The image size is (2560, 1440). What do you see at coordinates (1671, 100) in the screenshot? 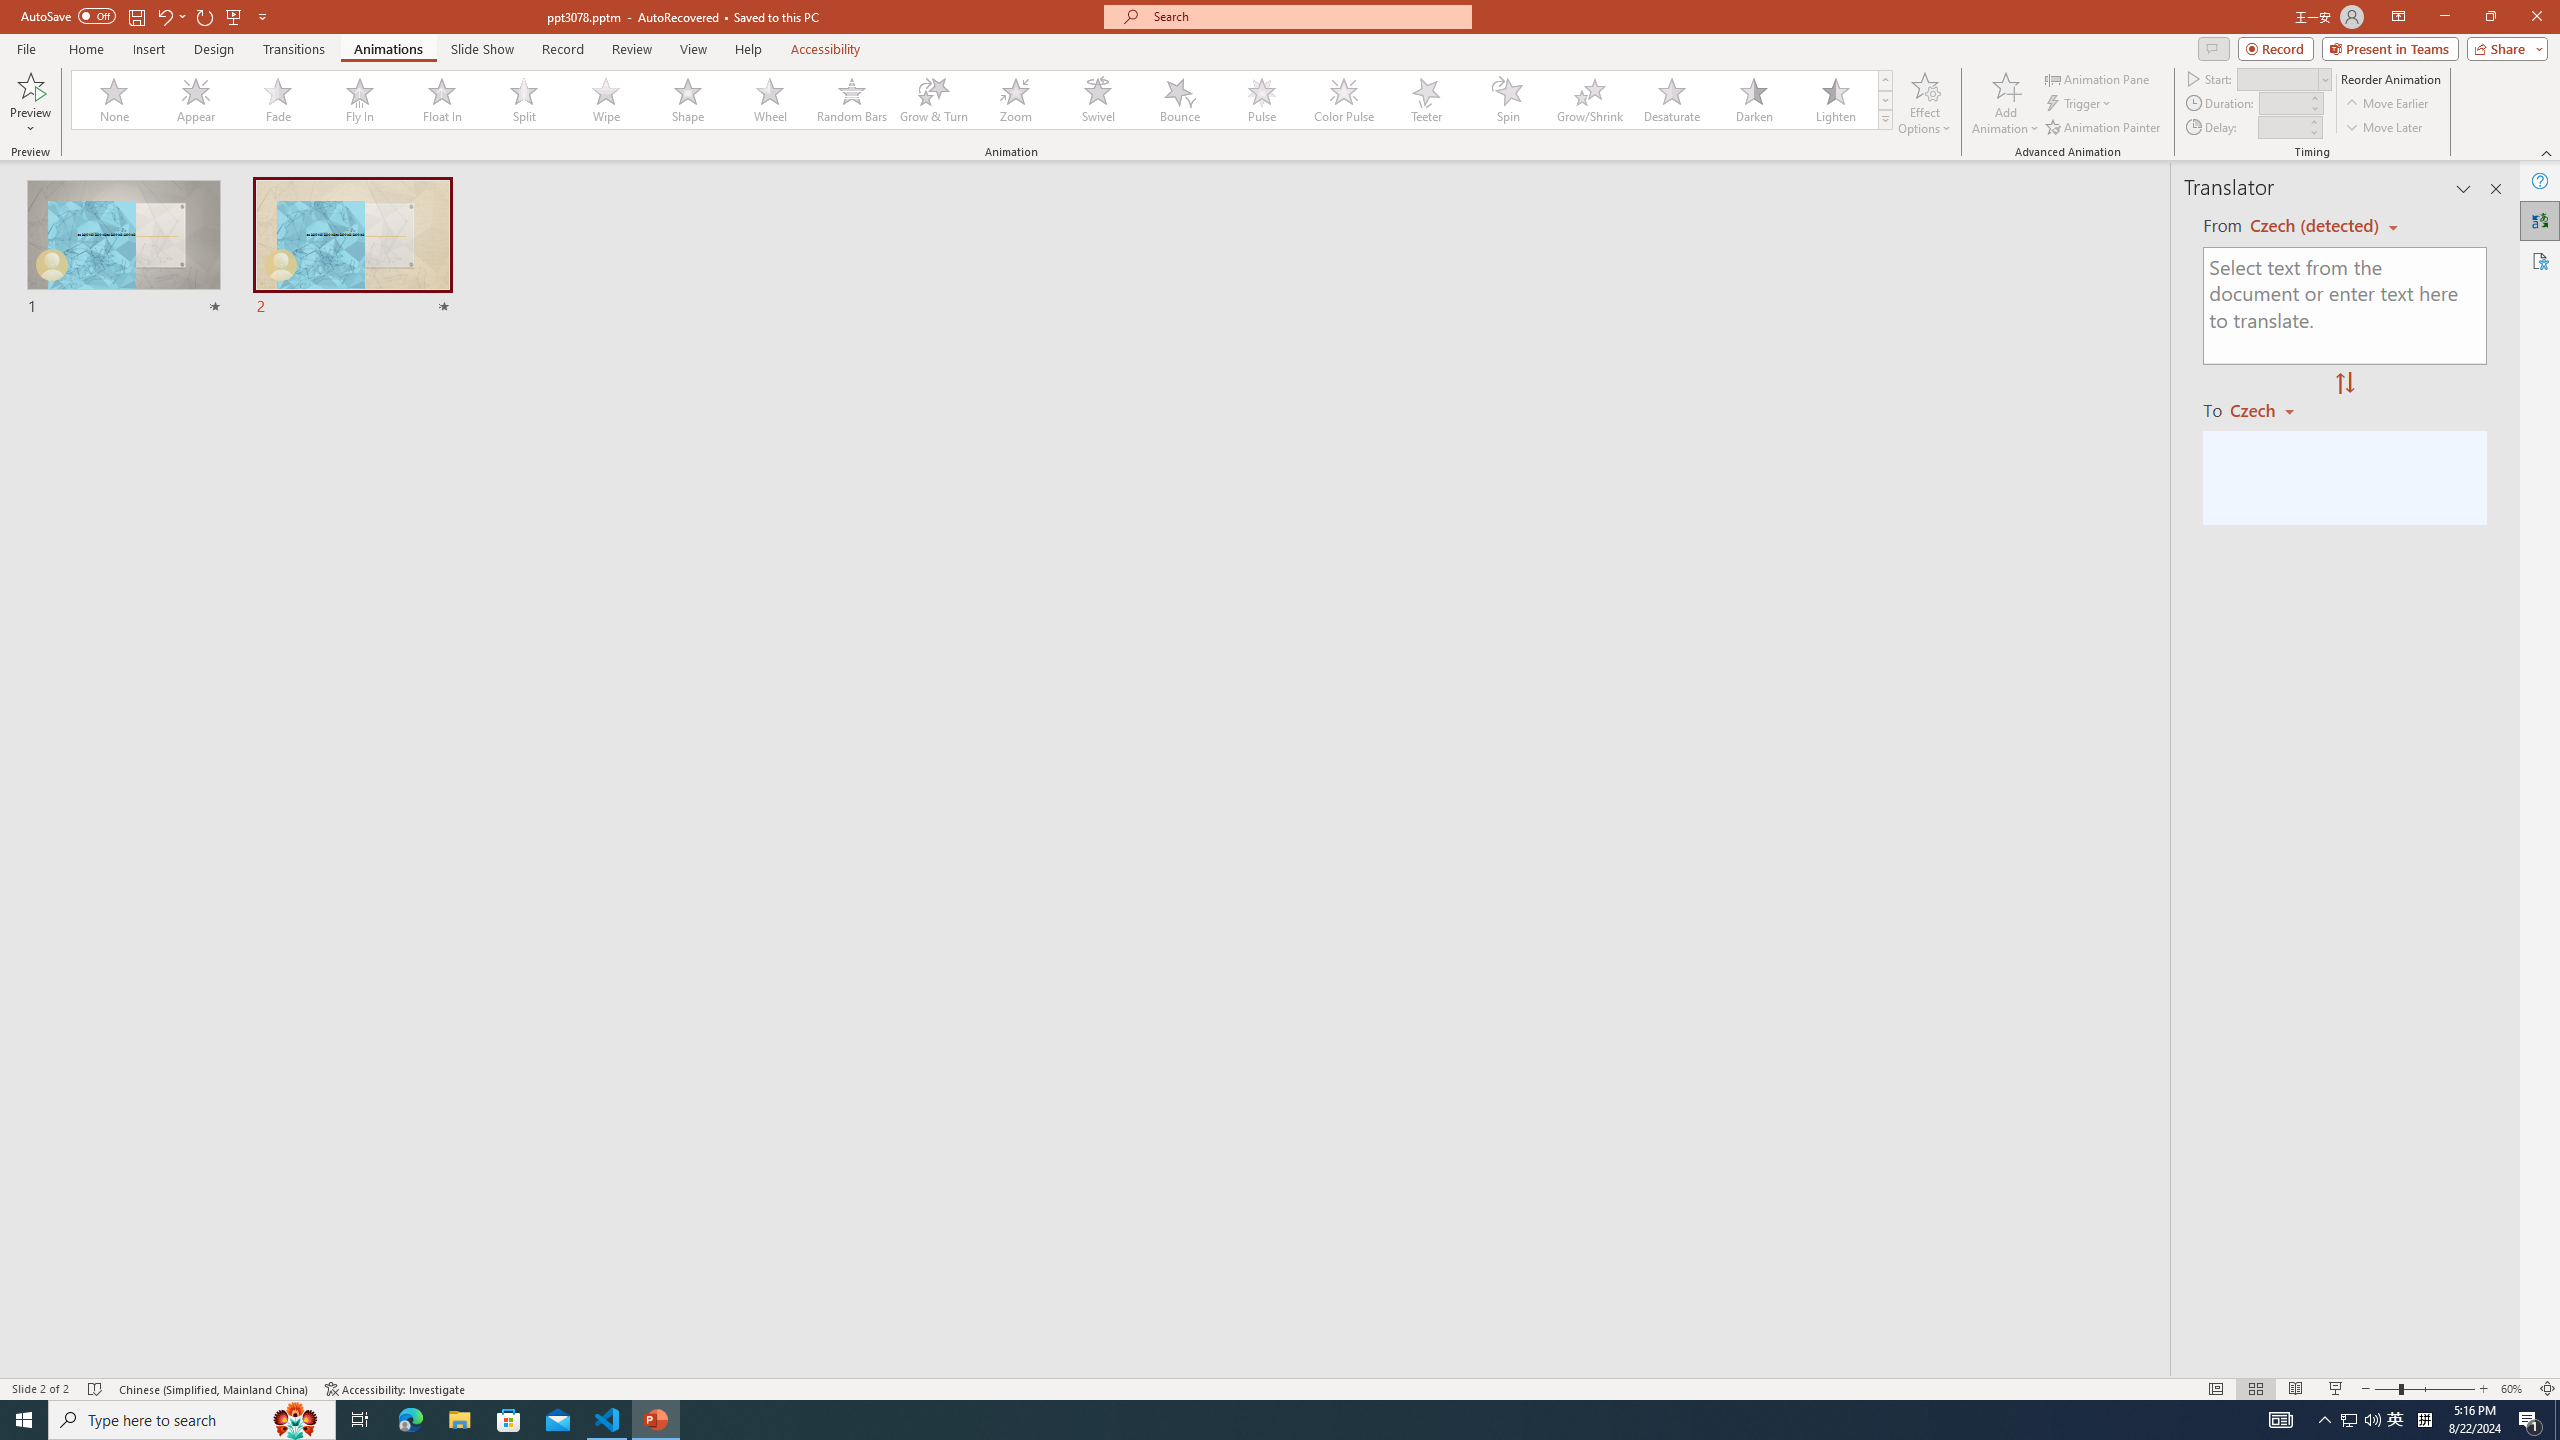
I see `Desaturate` at bounding box center [1671, 100].